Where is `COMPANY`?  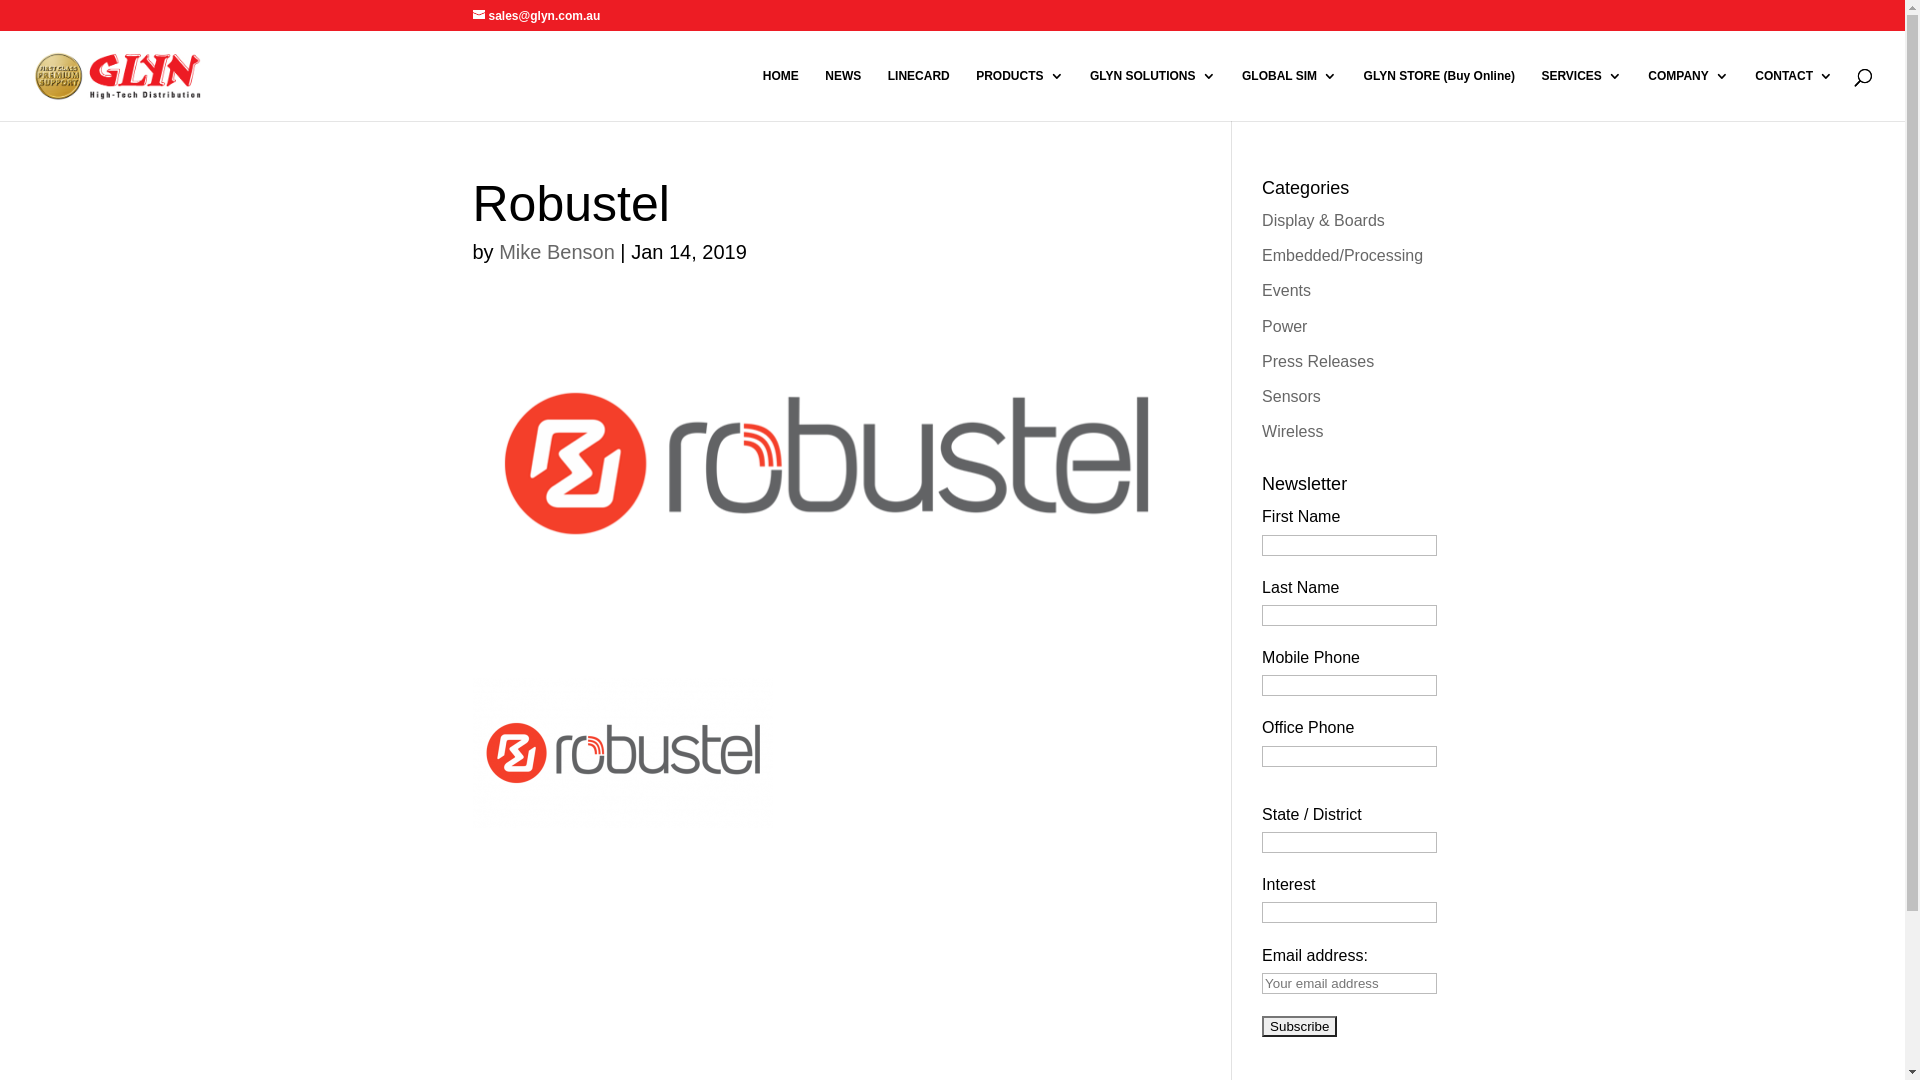 COMPANY is located at coordinates (1688, 95).